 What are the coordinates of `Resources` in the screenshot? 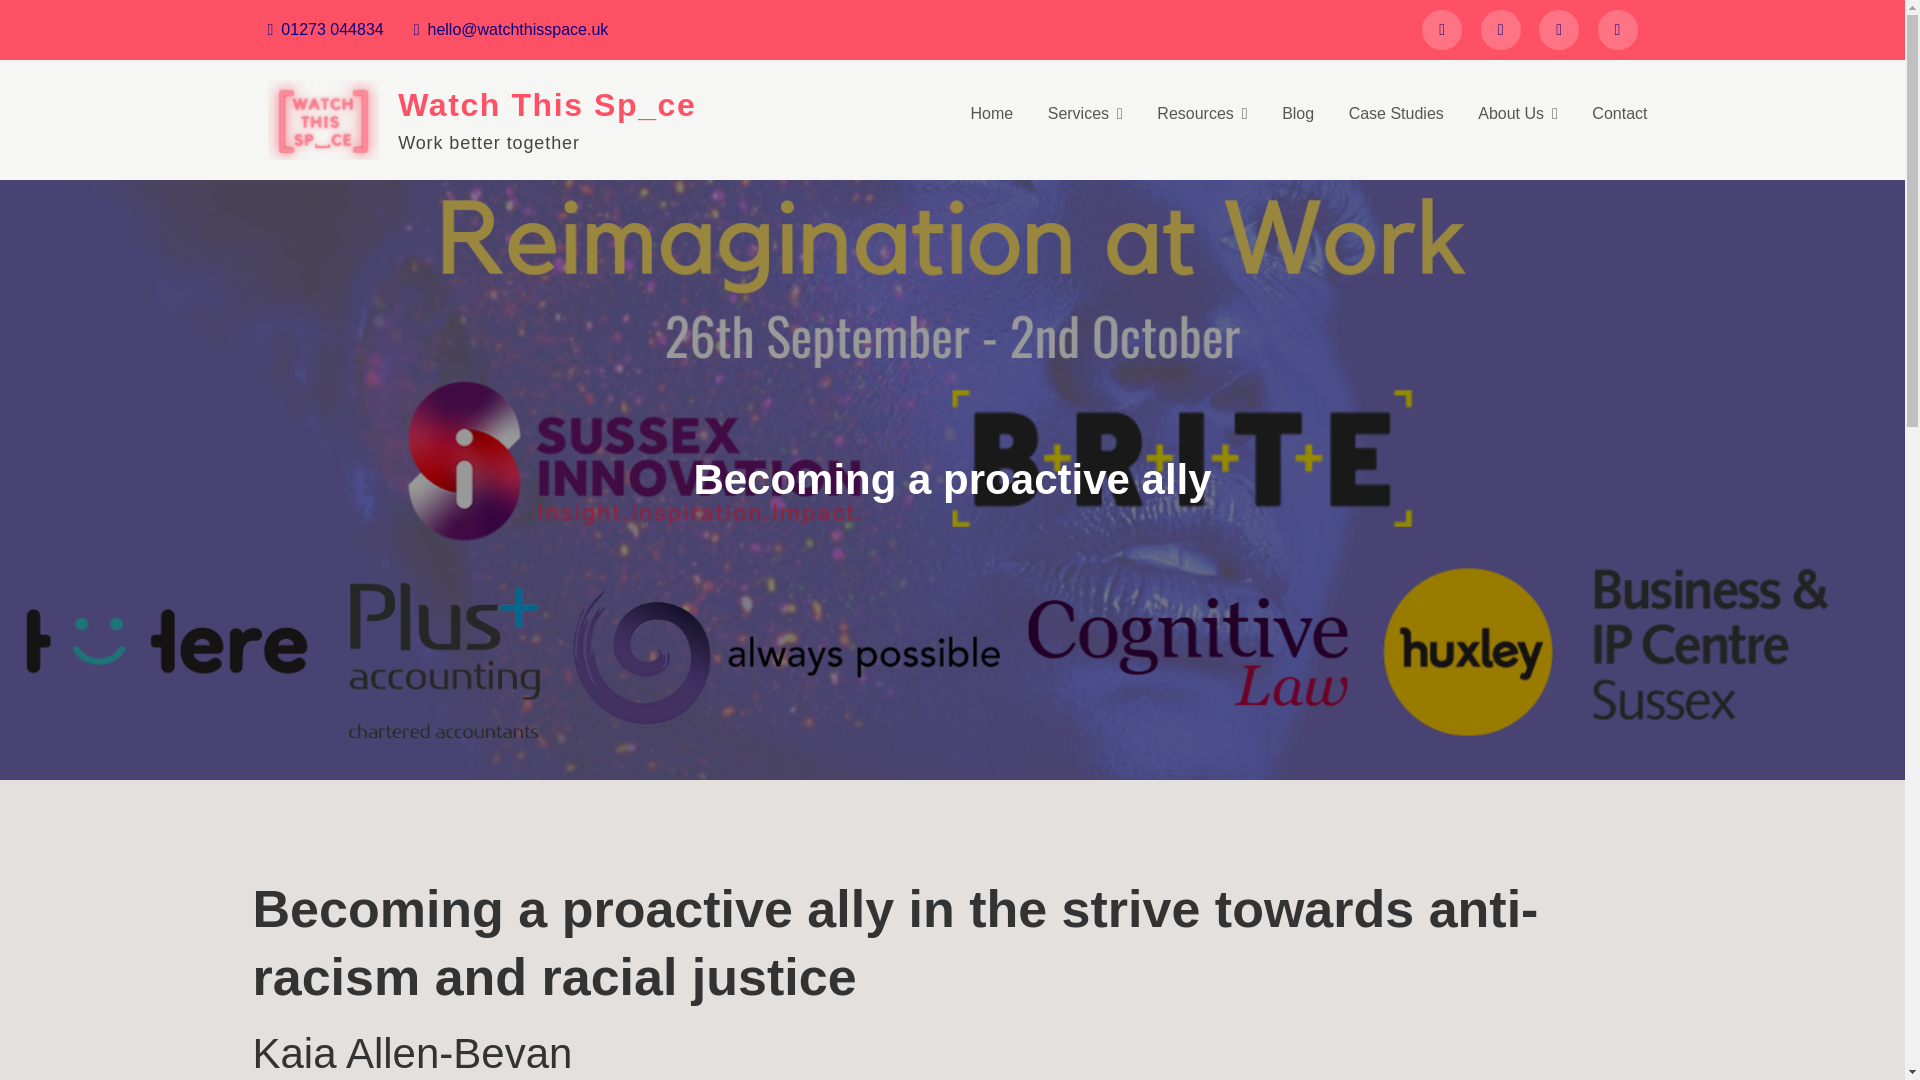 It's located at (1202, 114).